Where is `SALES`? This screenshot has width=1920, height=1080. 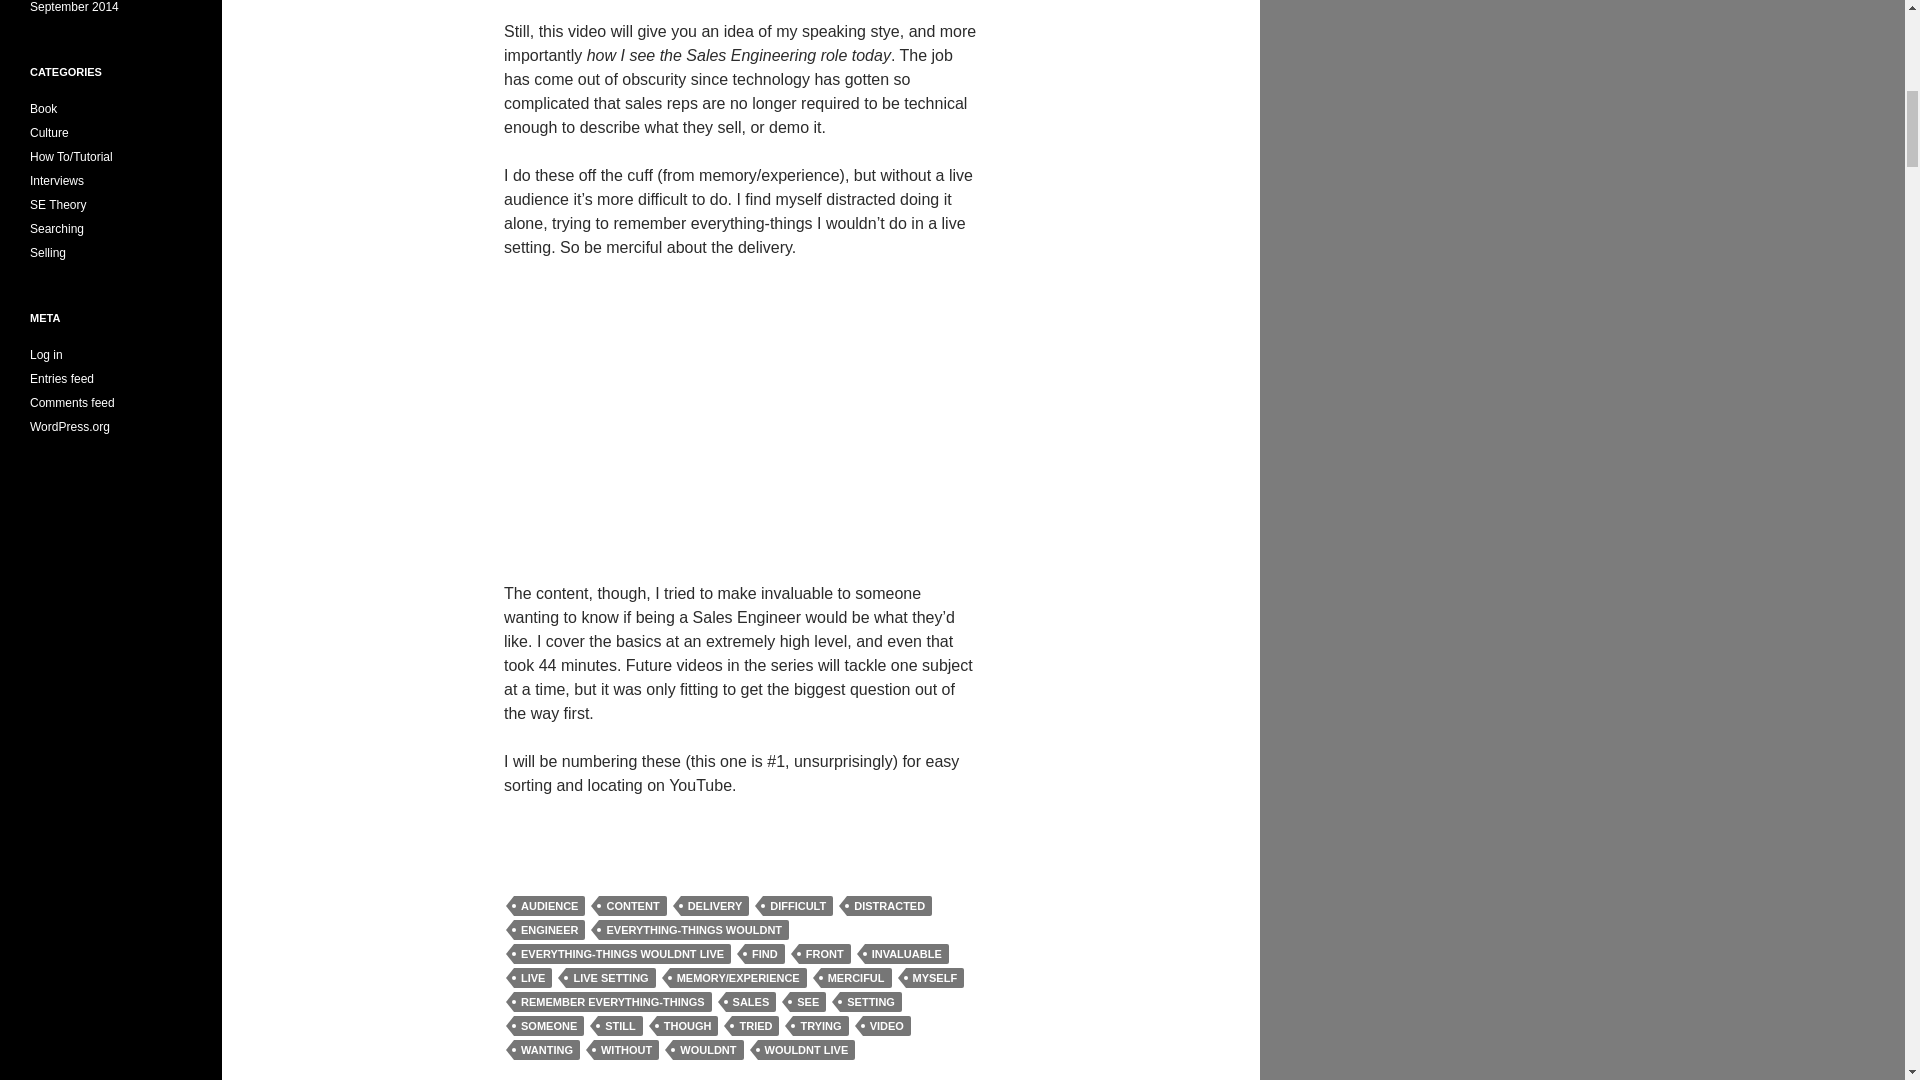
SALES is located at coordinates (751, 1002).